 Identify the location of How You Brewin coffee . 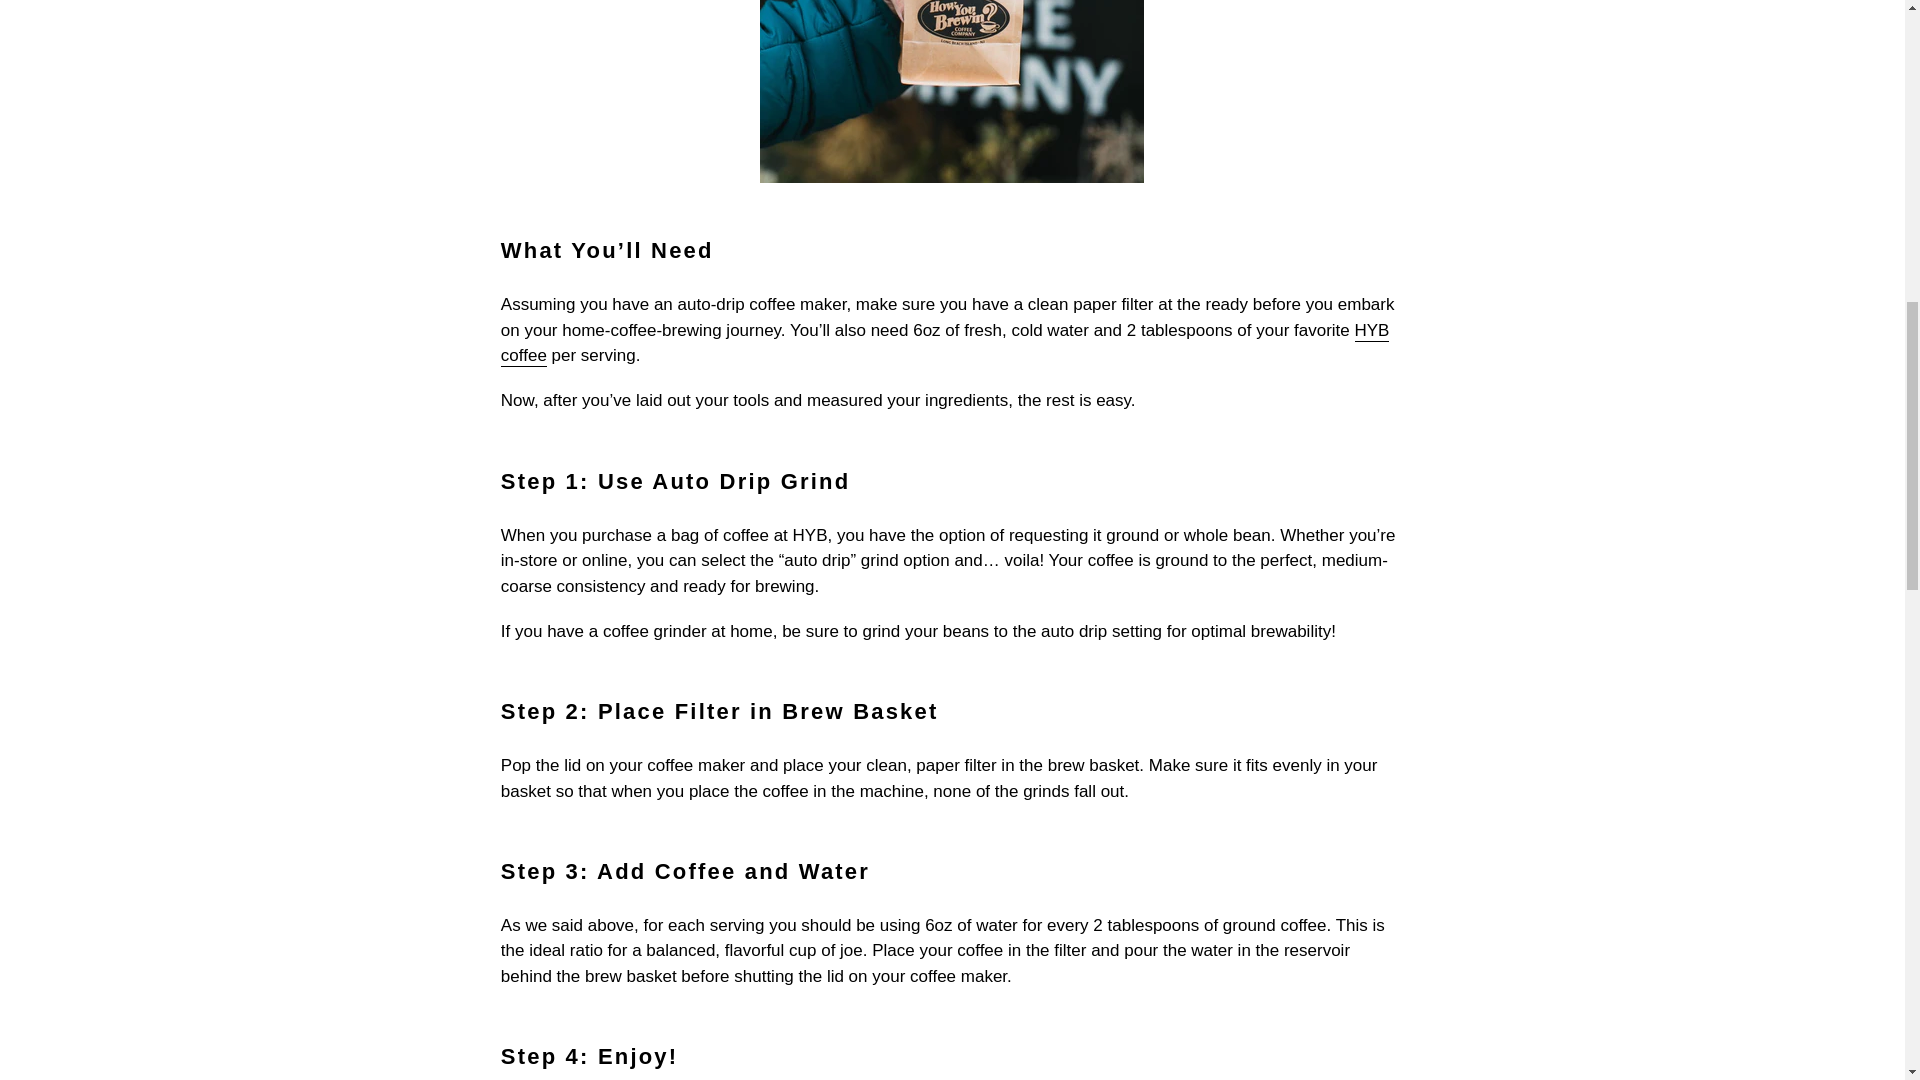
(946, 344).